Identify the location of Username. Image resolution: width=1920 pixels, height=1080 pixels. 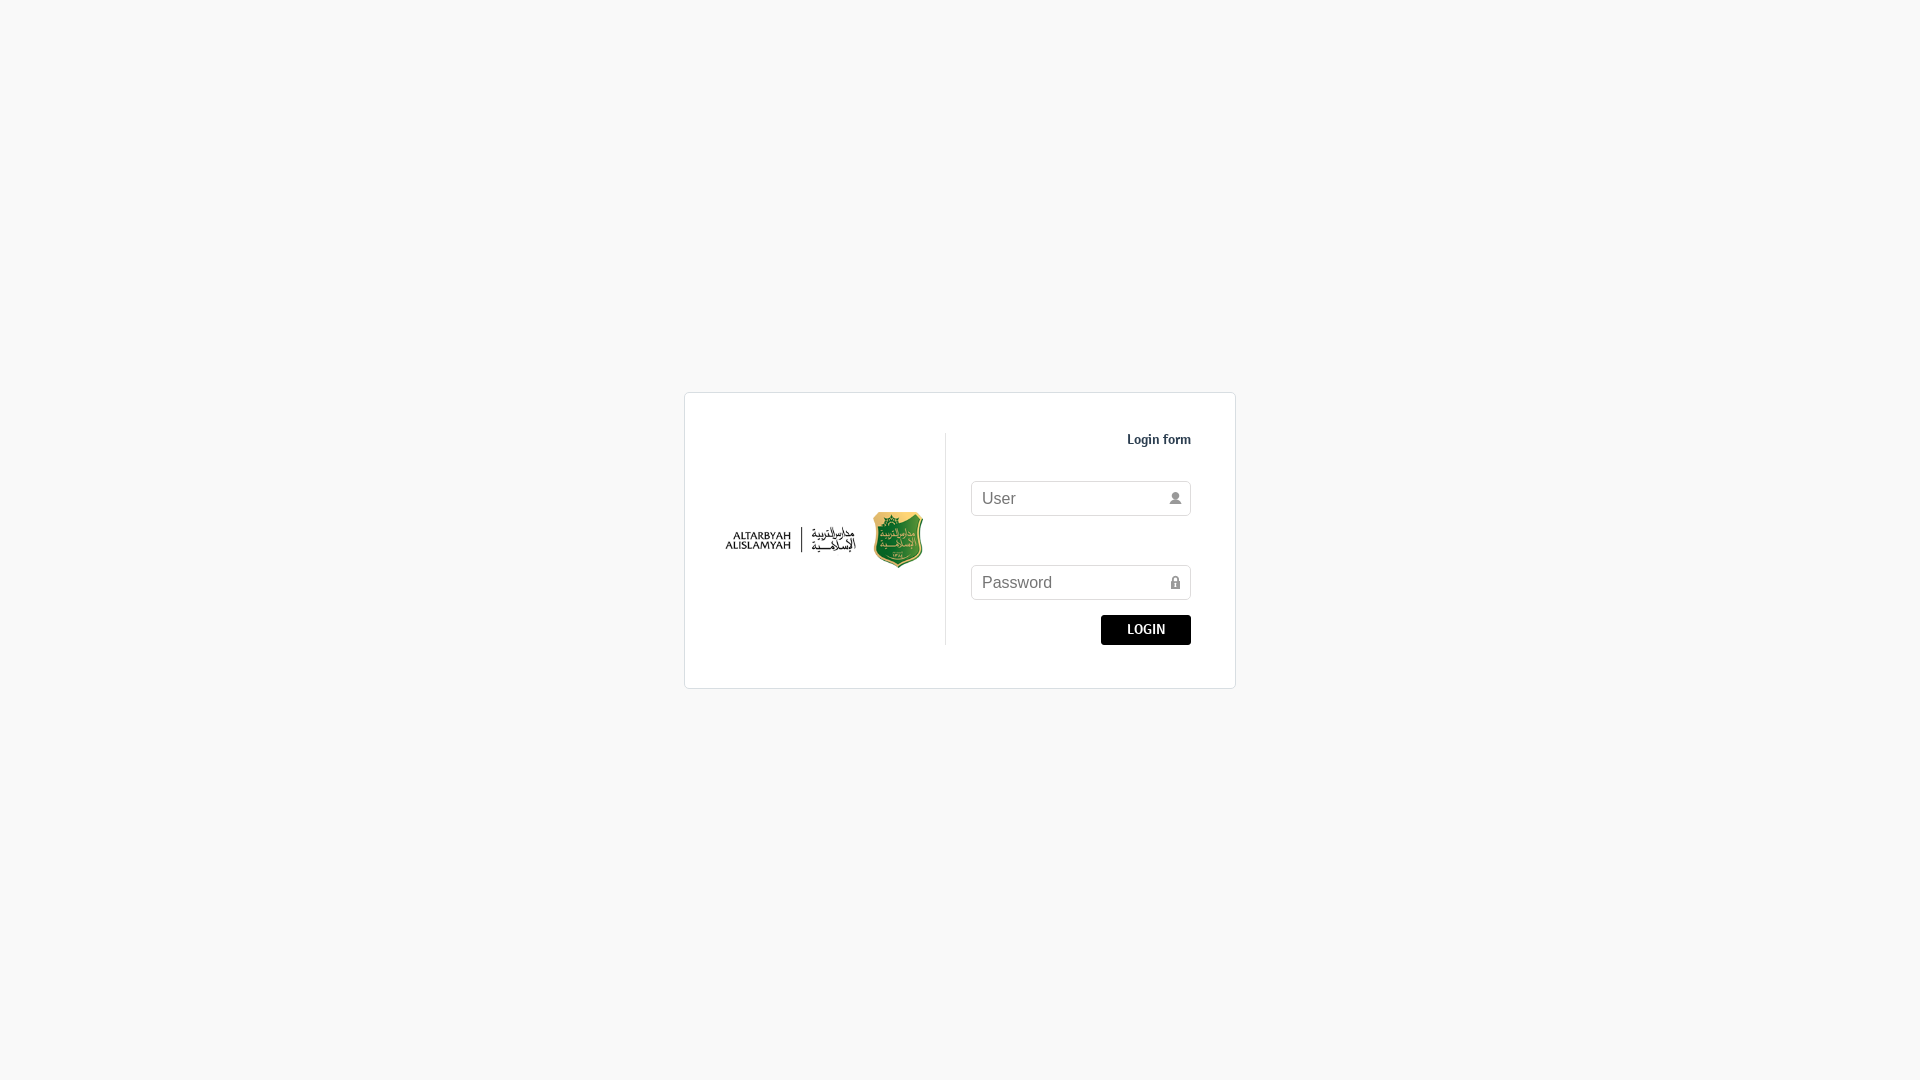
(1081, 498).